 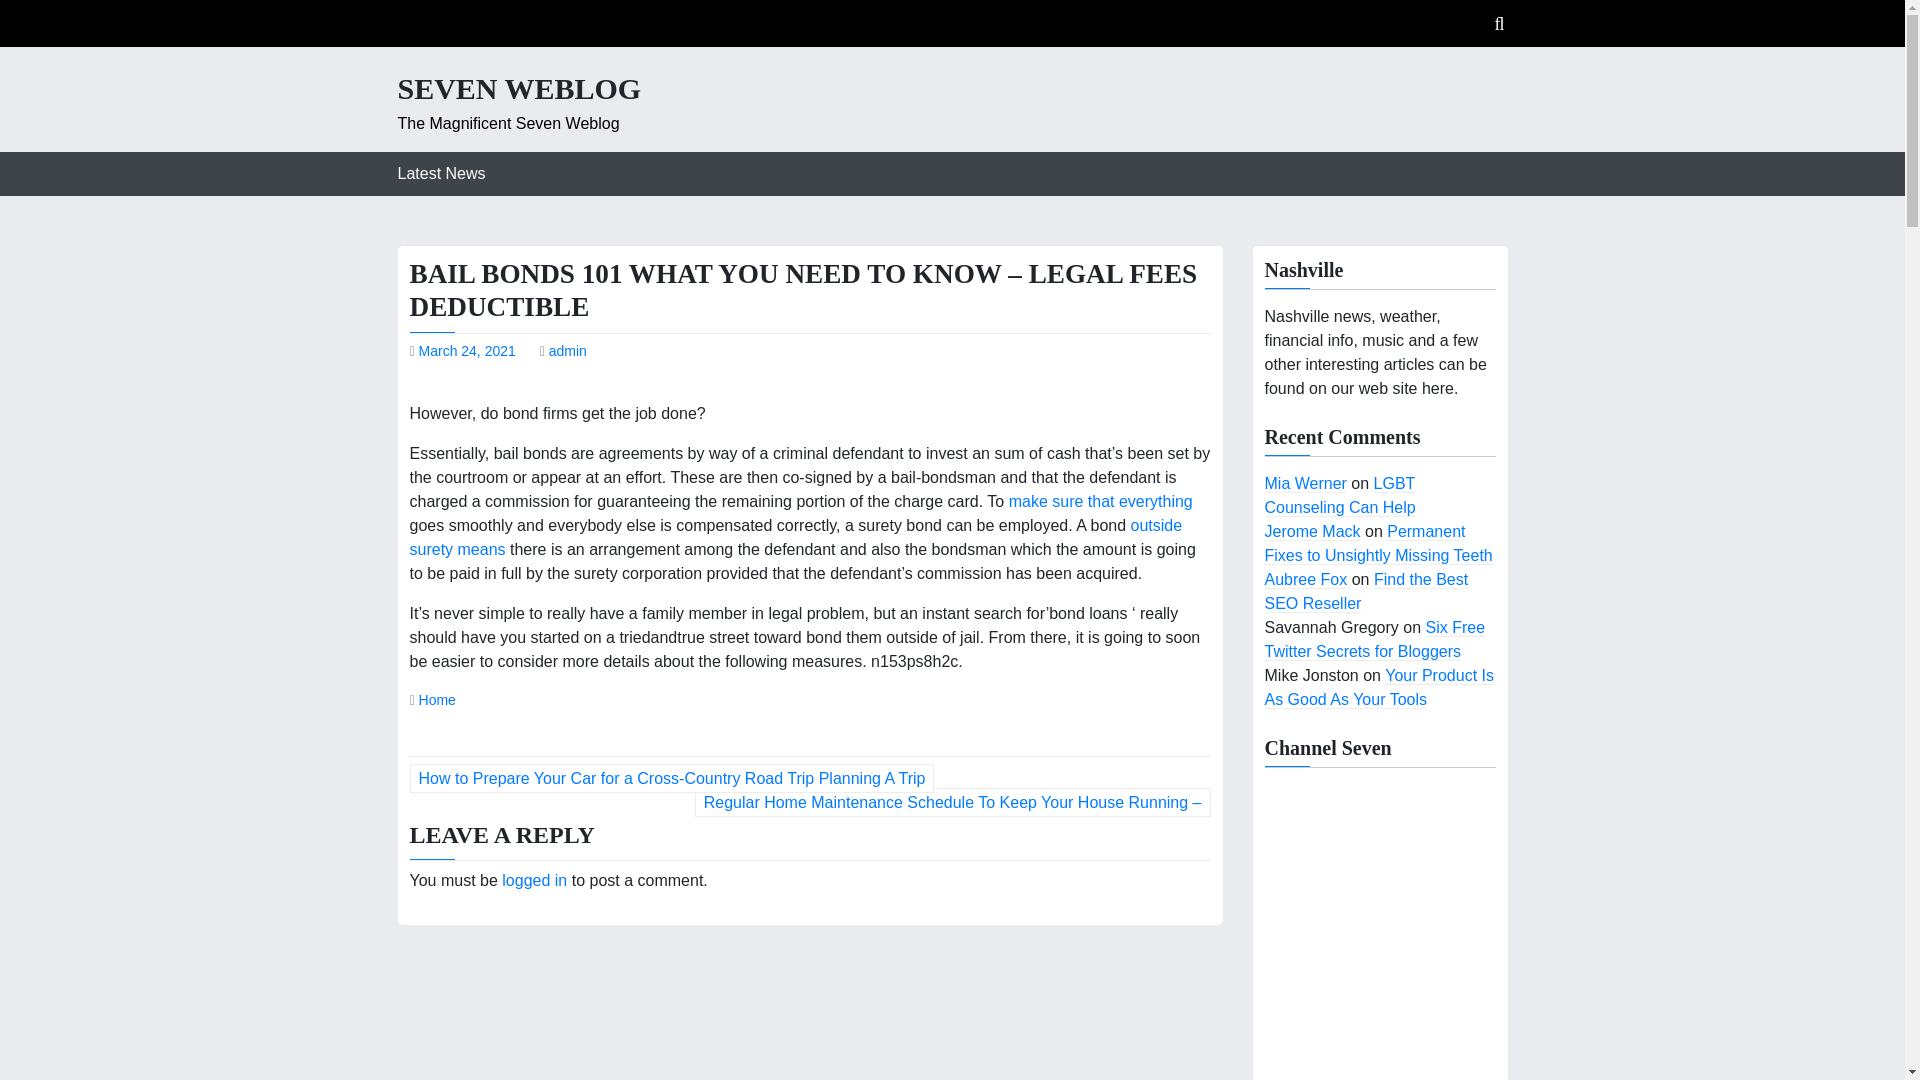 What do you see at coordinates (1305, 580) in the screenshot?
I see `Aubree Fox` at bounding box center [1305, 580].